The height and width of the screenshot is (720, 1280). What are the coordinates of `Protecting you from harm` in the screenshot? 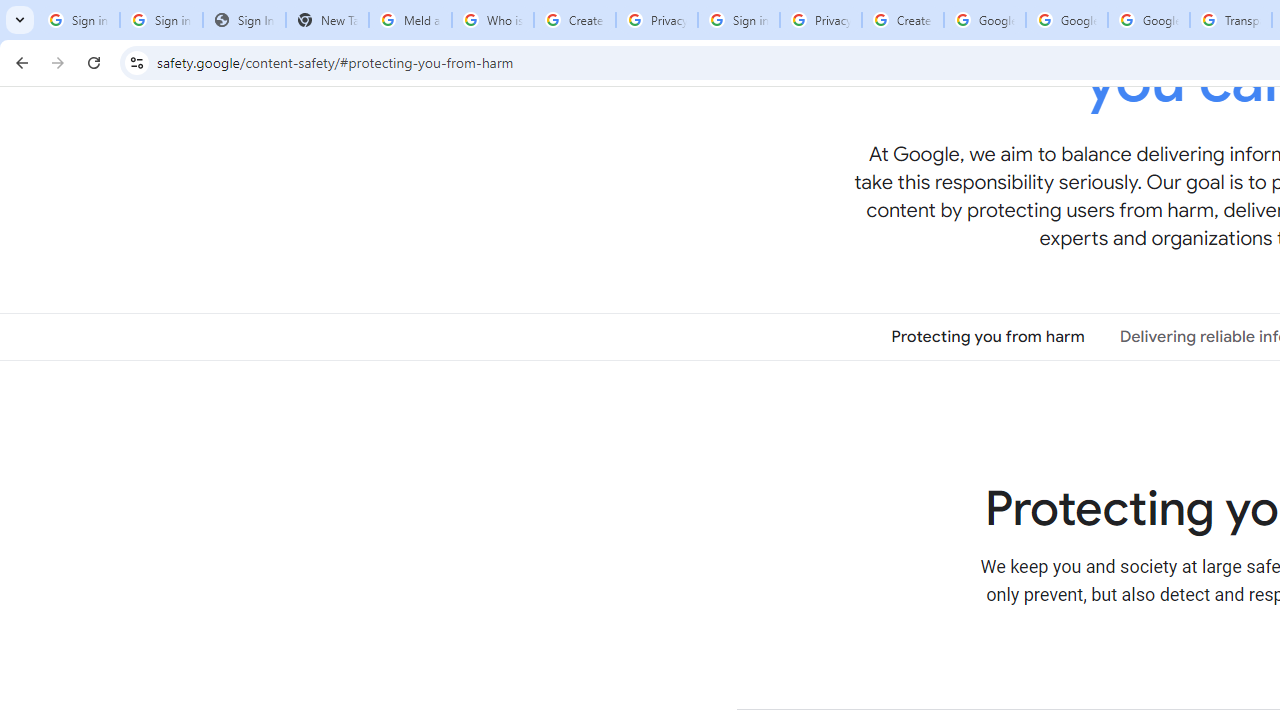 It's located at (988, 336).